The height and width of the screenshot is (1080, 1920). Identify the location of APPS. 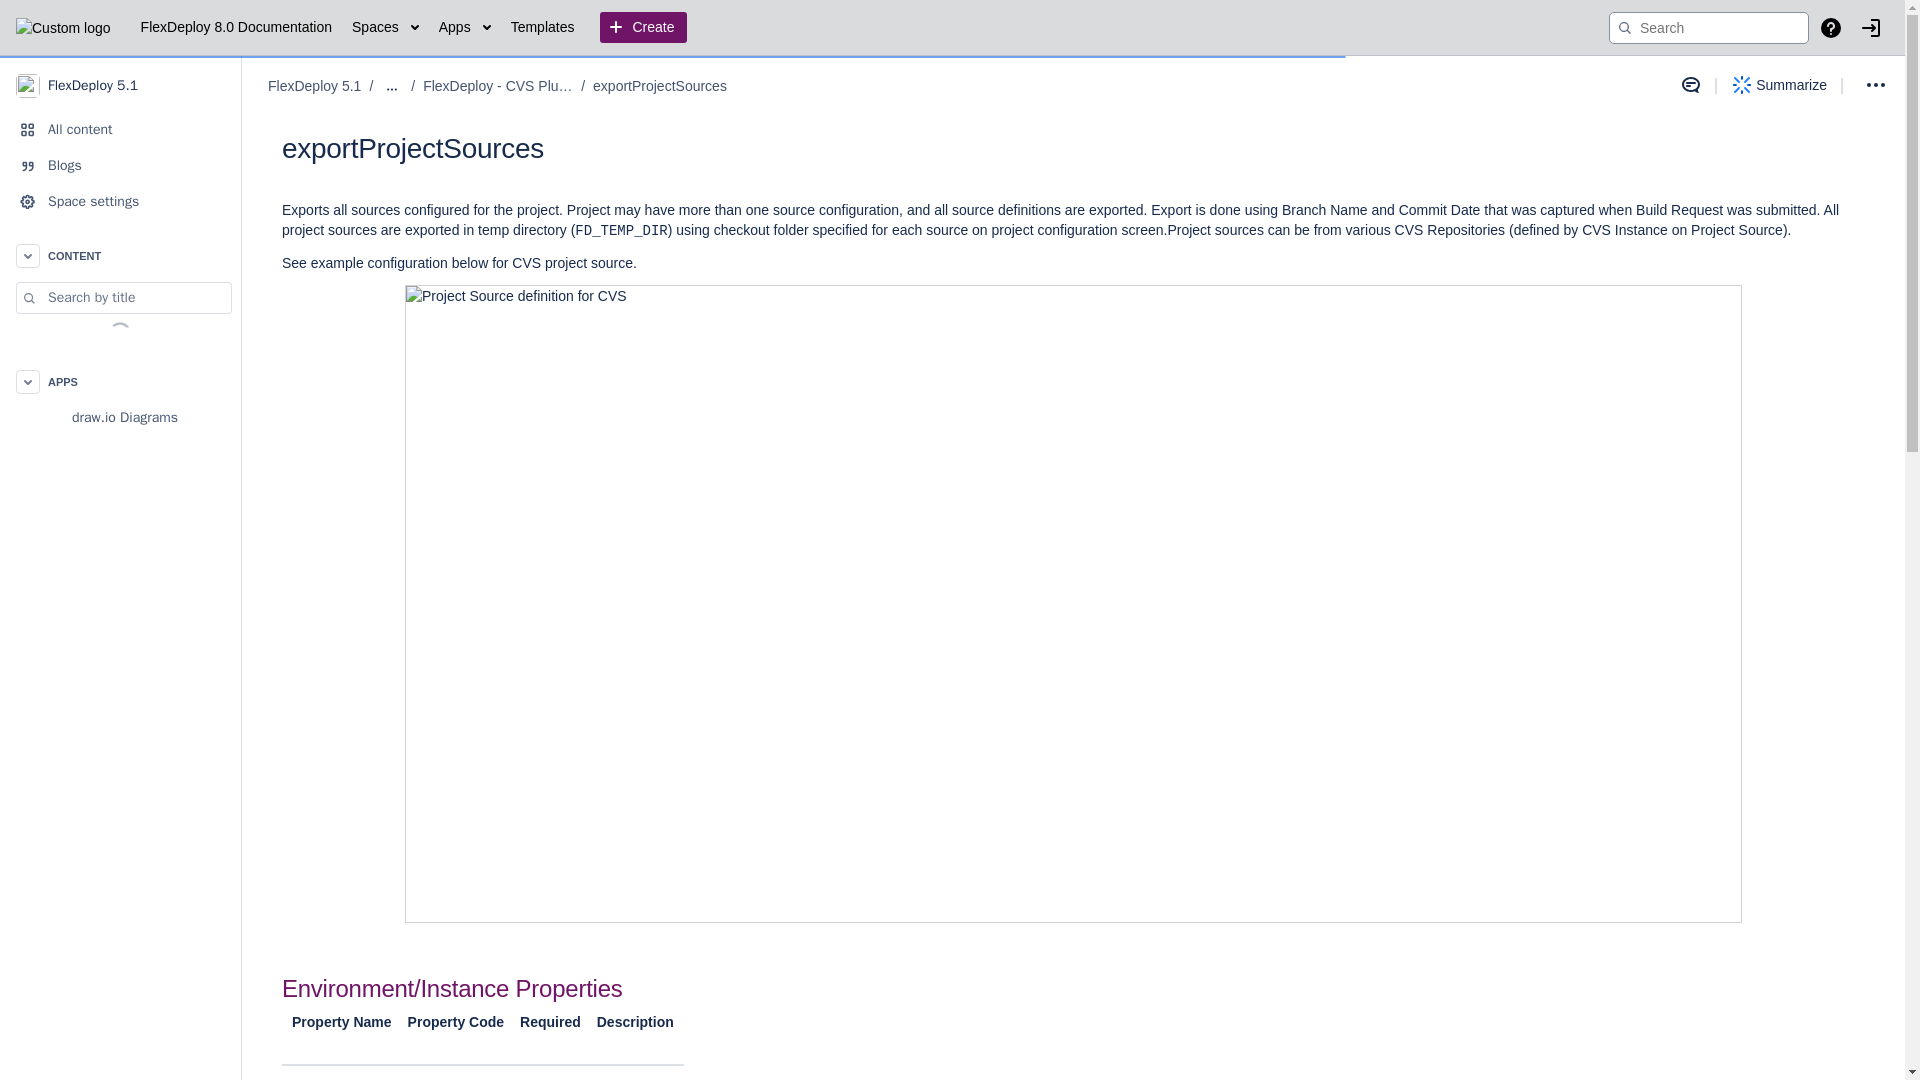
(120, 381).